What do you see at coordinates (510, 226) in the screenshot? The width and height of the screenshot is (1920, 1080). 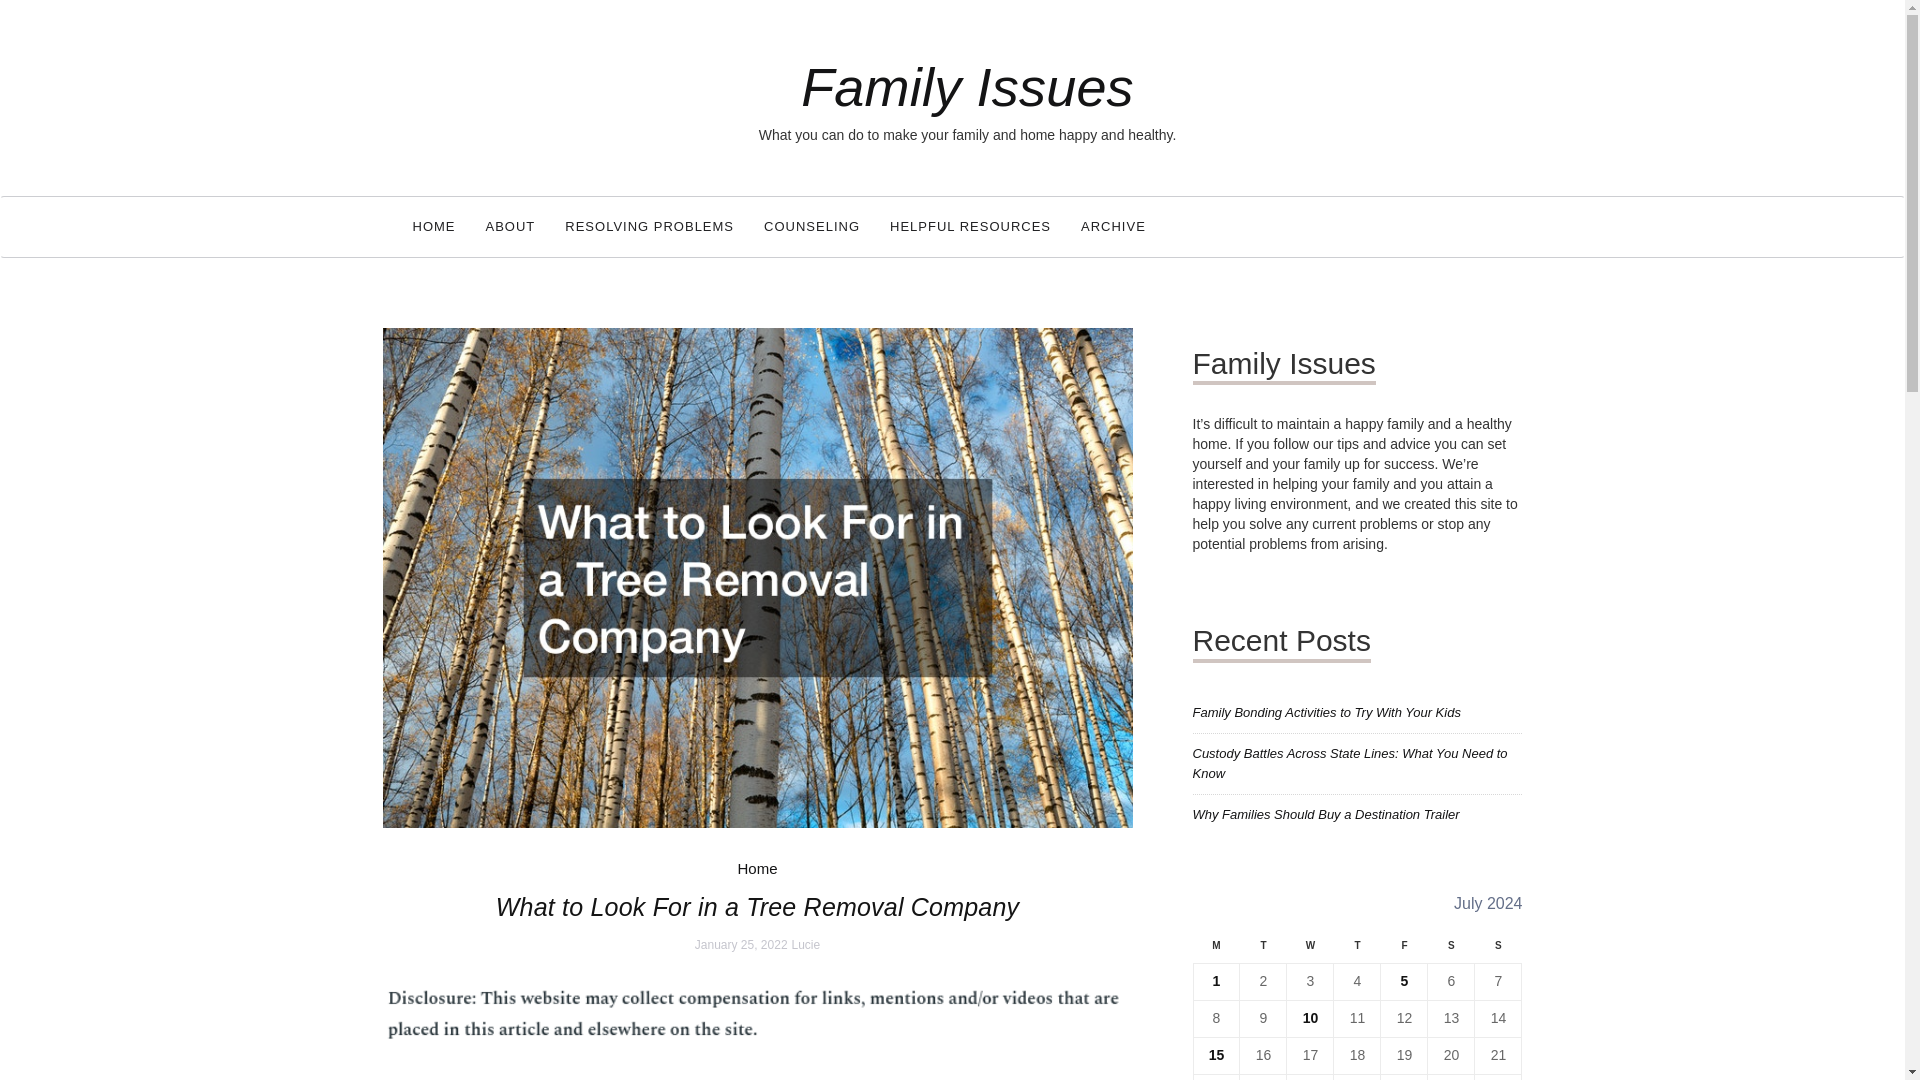 I see `About` at bounding box center [510, 226].